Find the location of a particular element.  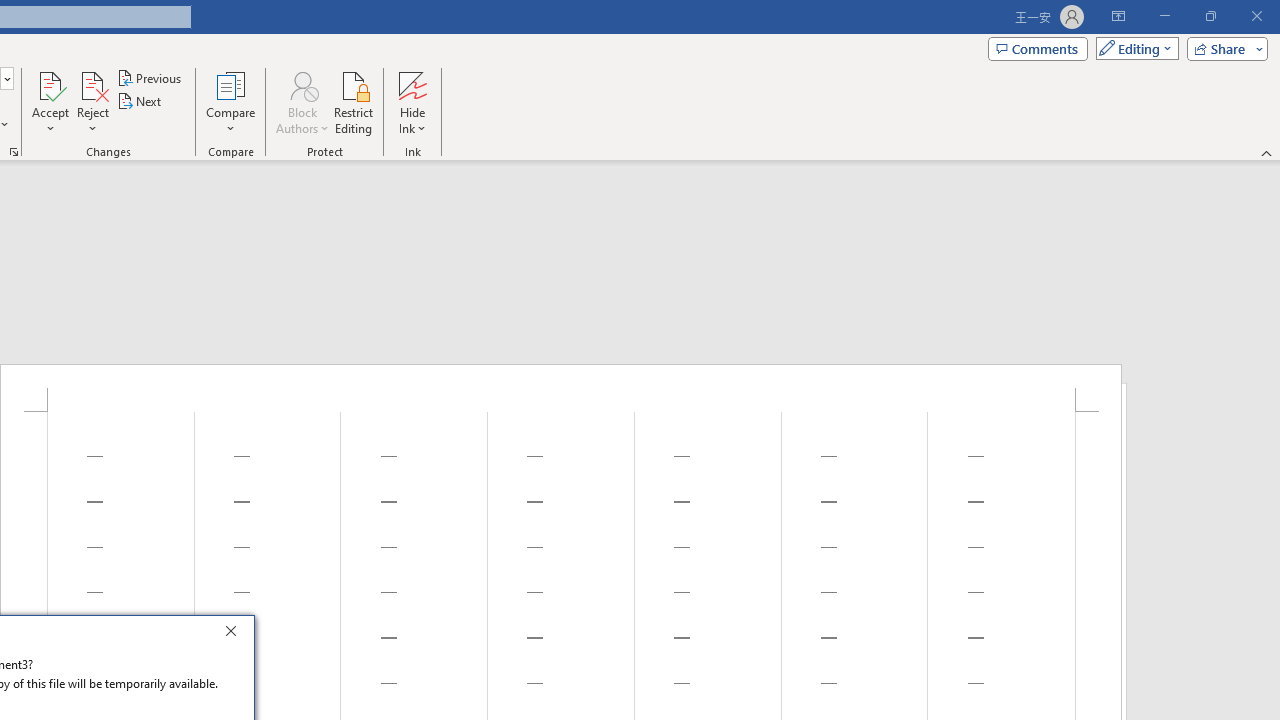

Hide Ink is located at coordinates (412, 102).